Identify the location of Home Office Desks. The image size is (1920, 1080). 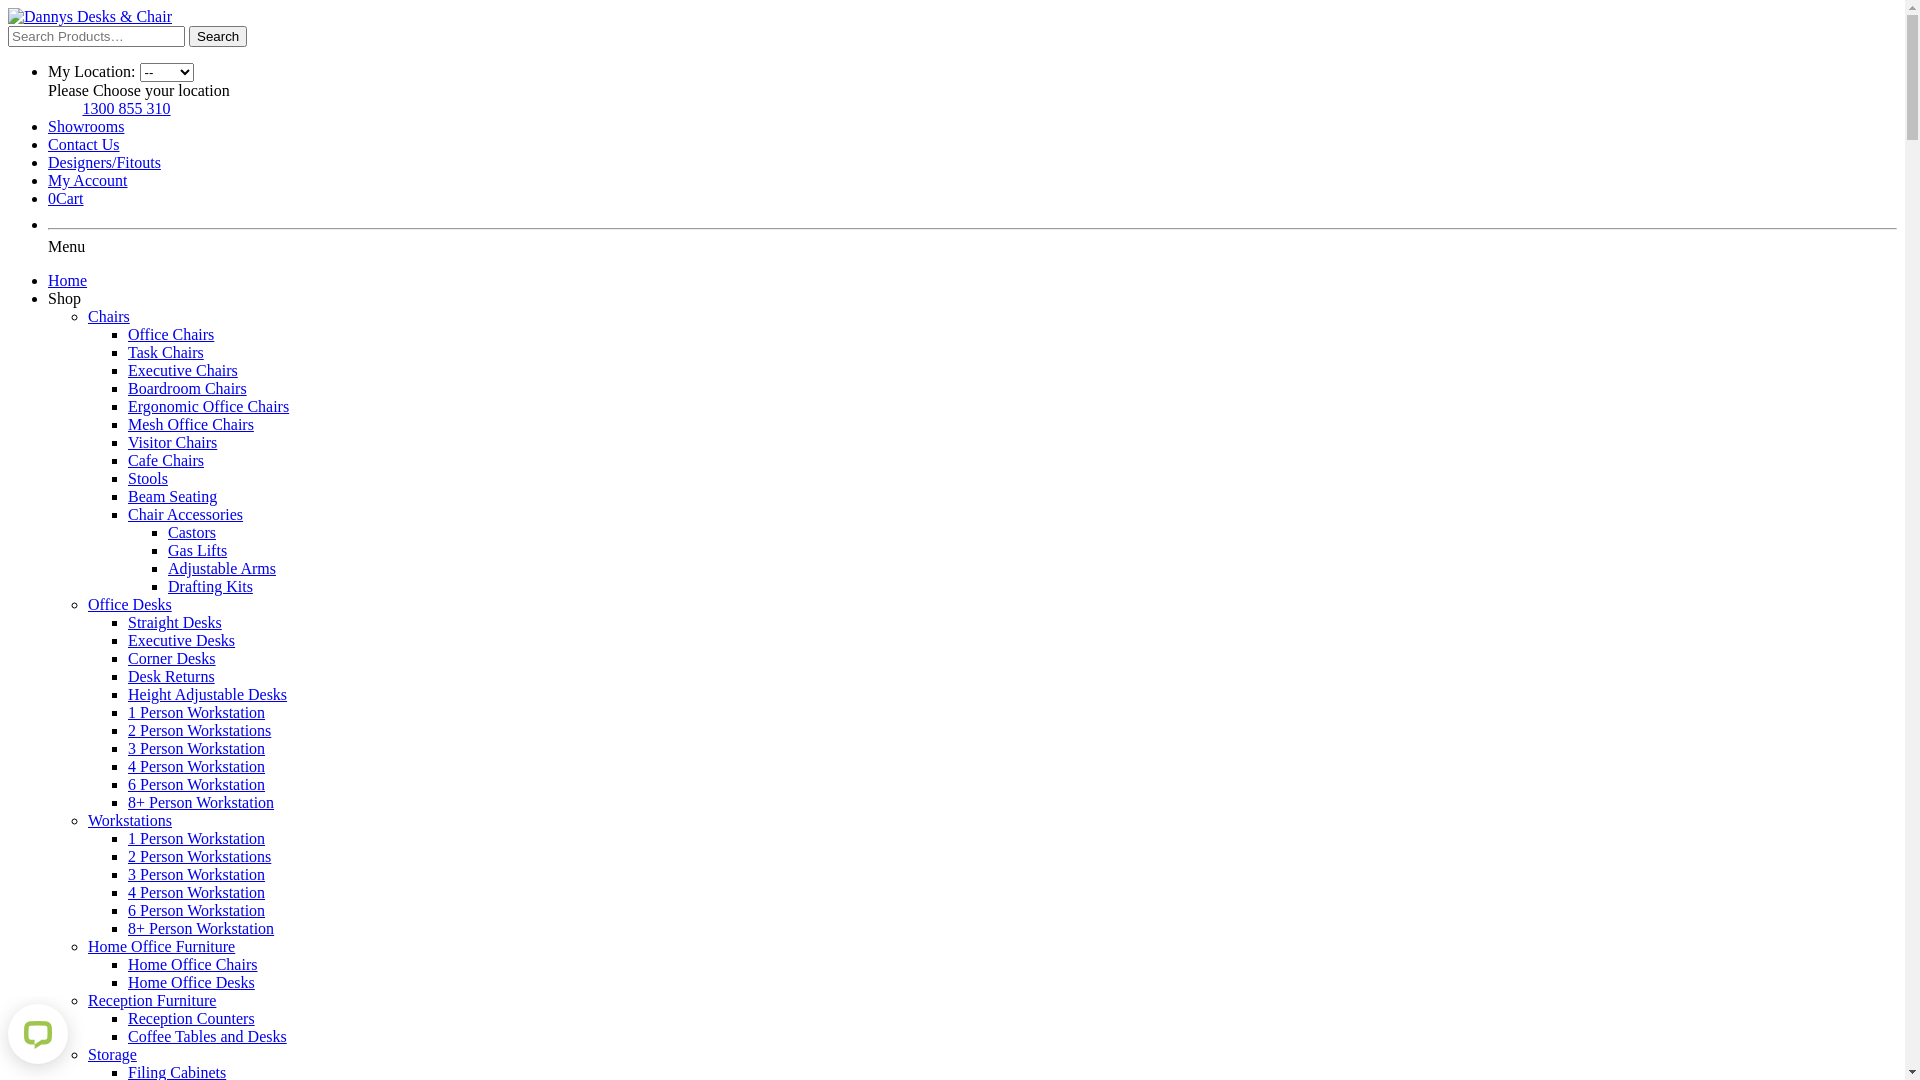
(192, 982).